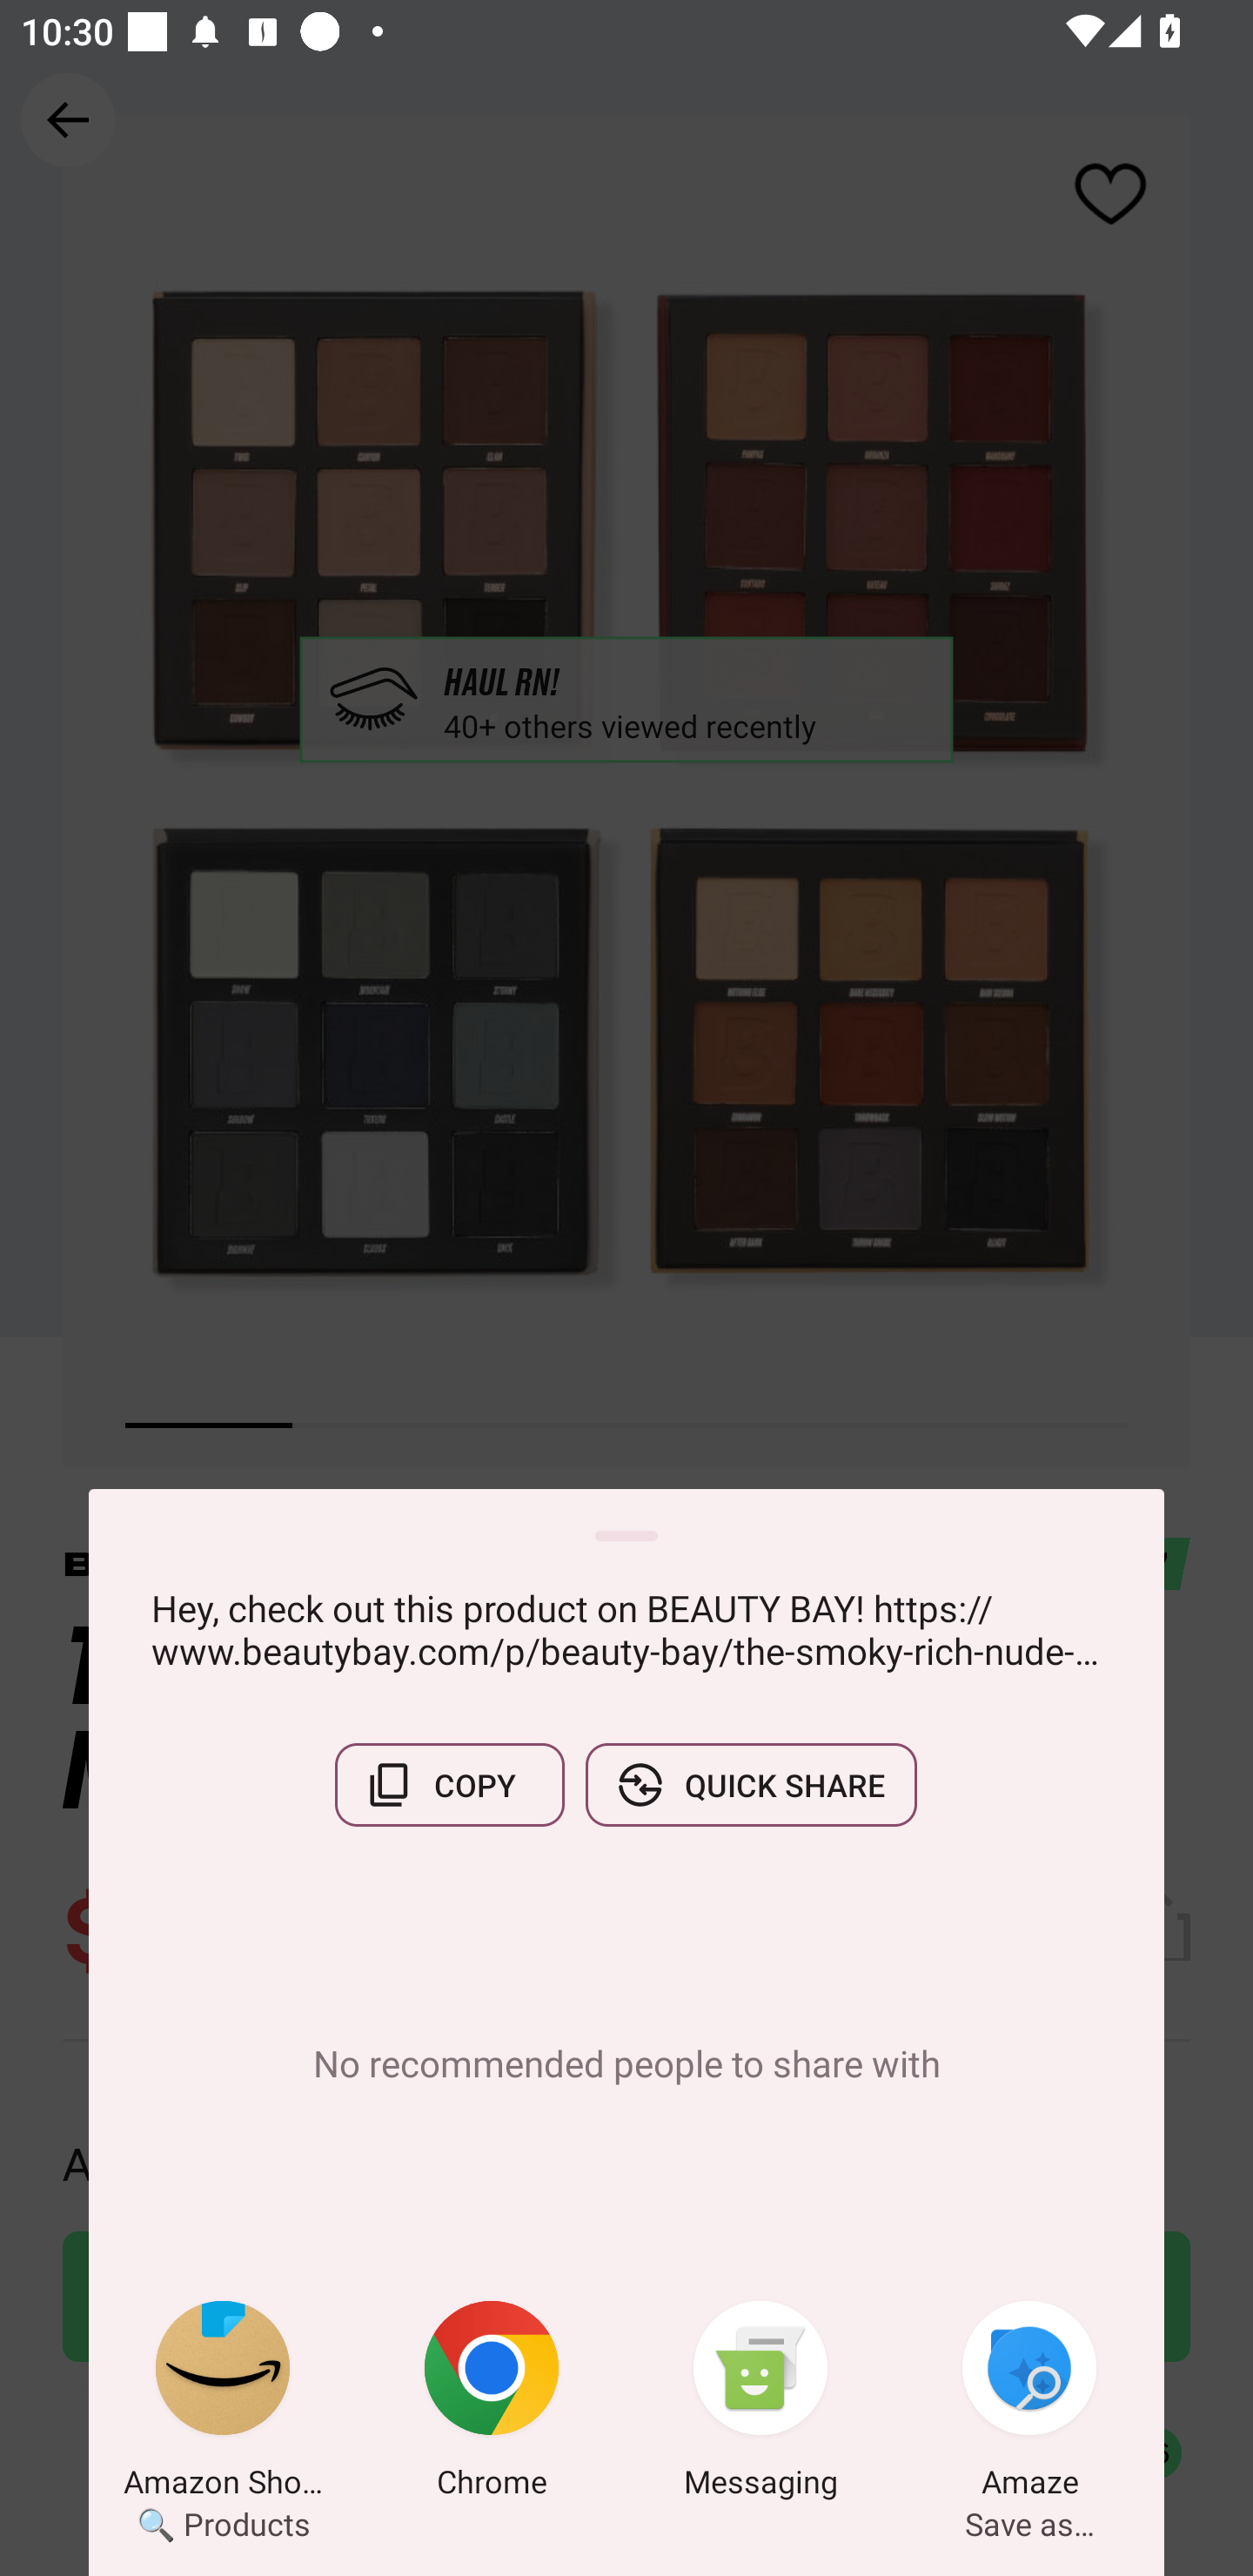  I want to click on Amazon Shopping 🔍 Products, so click(223, 2405).